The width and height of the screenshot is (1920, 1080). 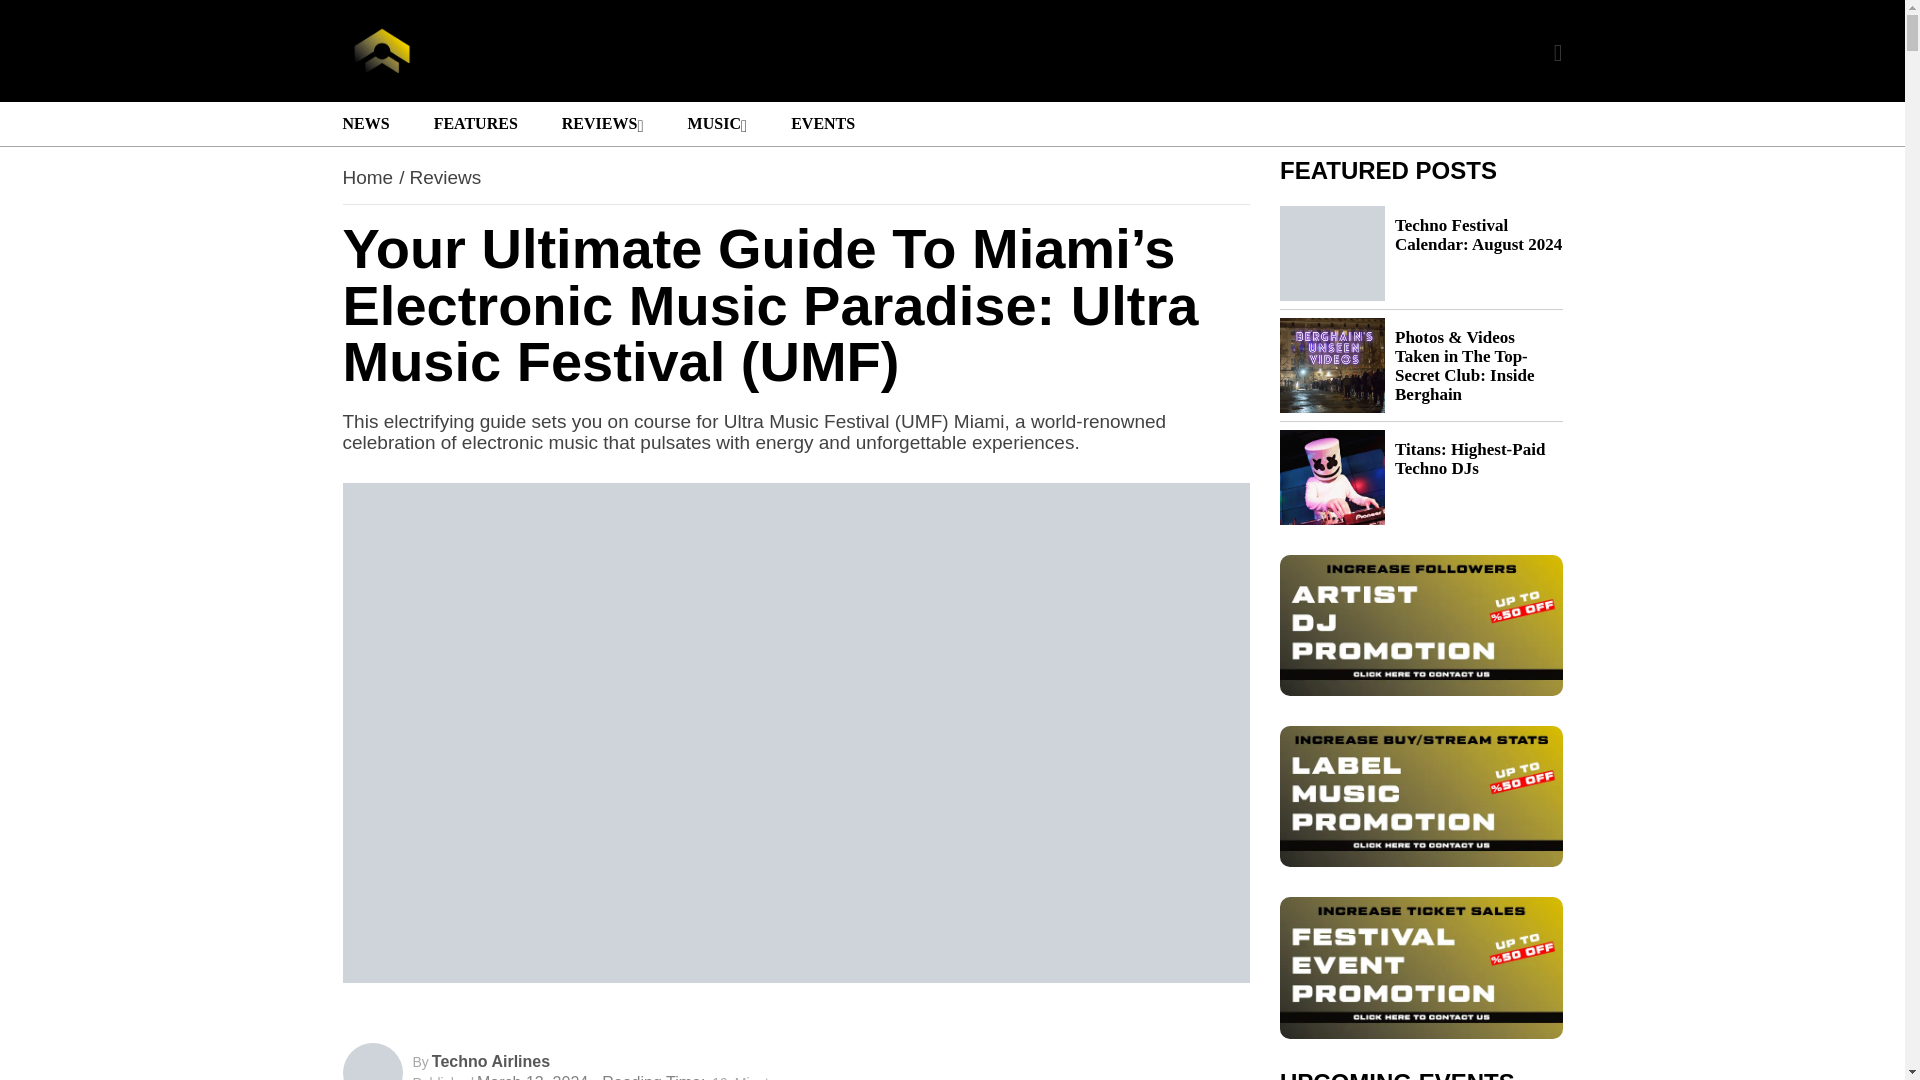 I want to click on NEWS, so click(x=365, y=123).